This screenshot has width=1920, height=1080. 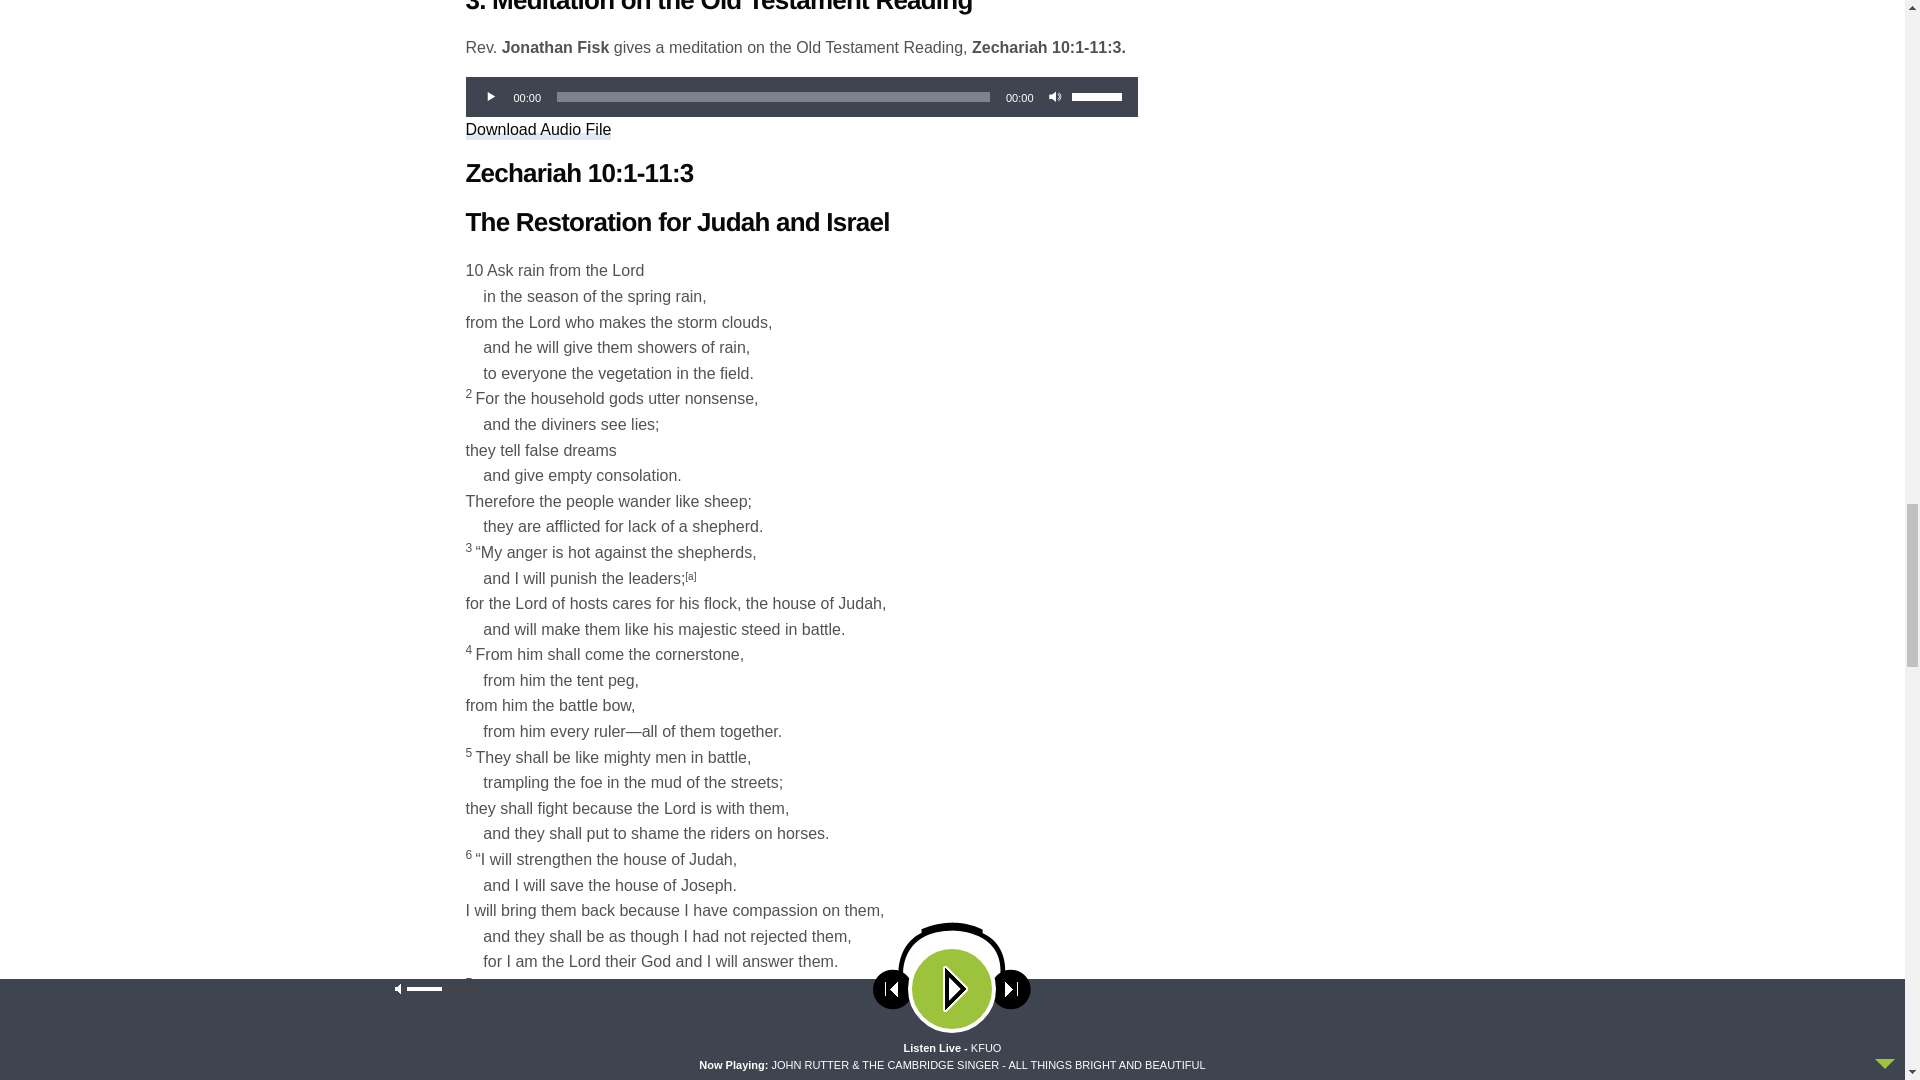 I want to click on Play, so click(x=491, y=96).